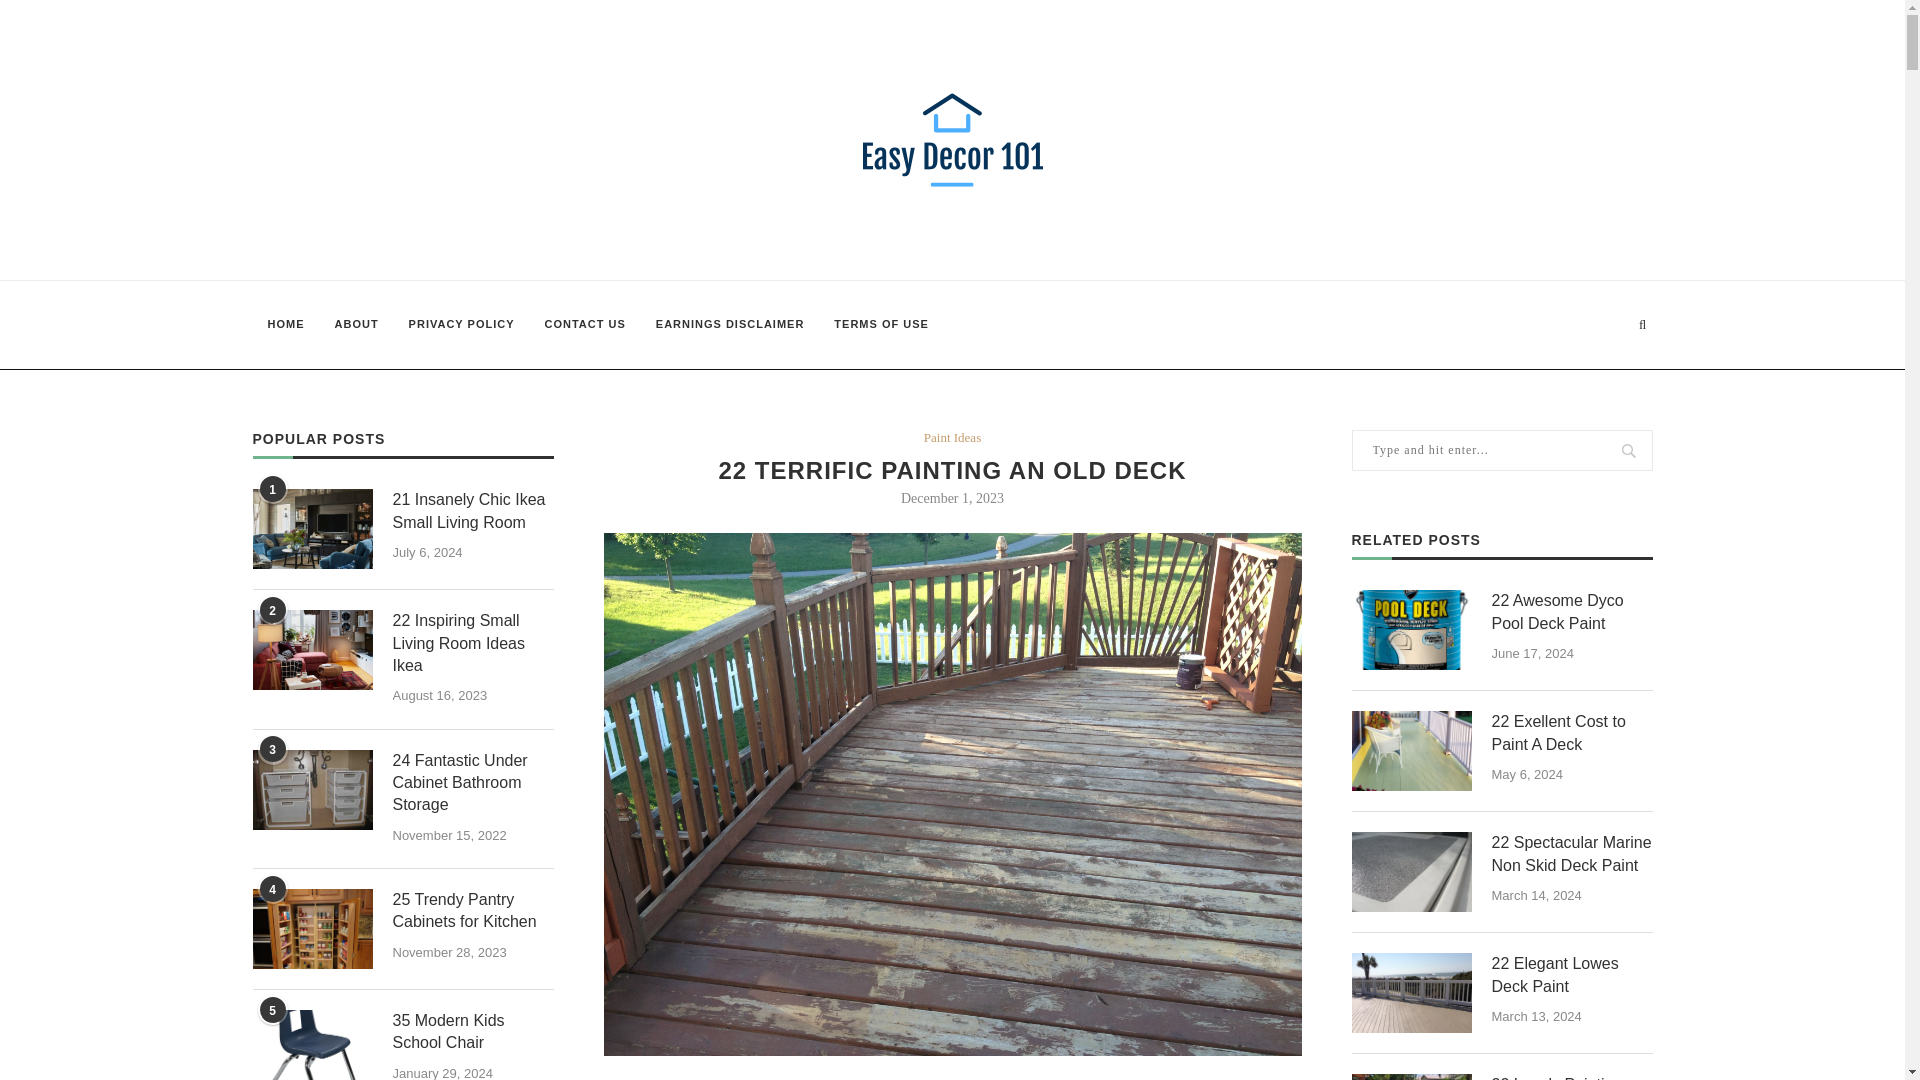  Describe the element at coordinates (461, 324) in the screenshot. I see `PRIVACY POLICY` at that location.